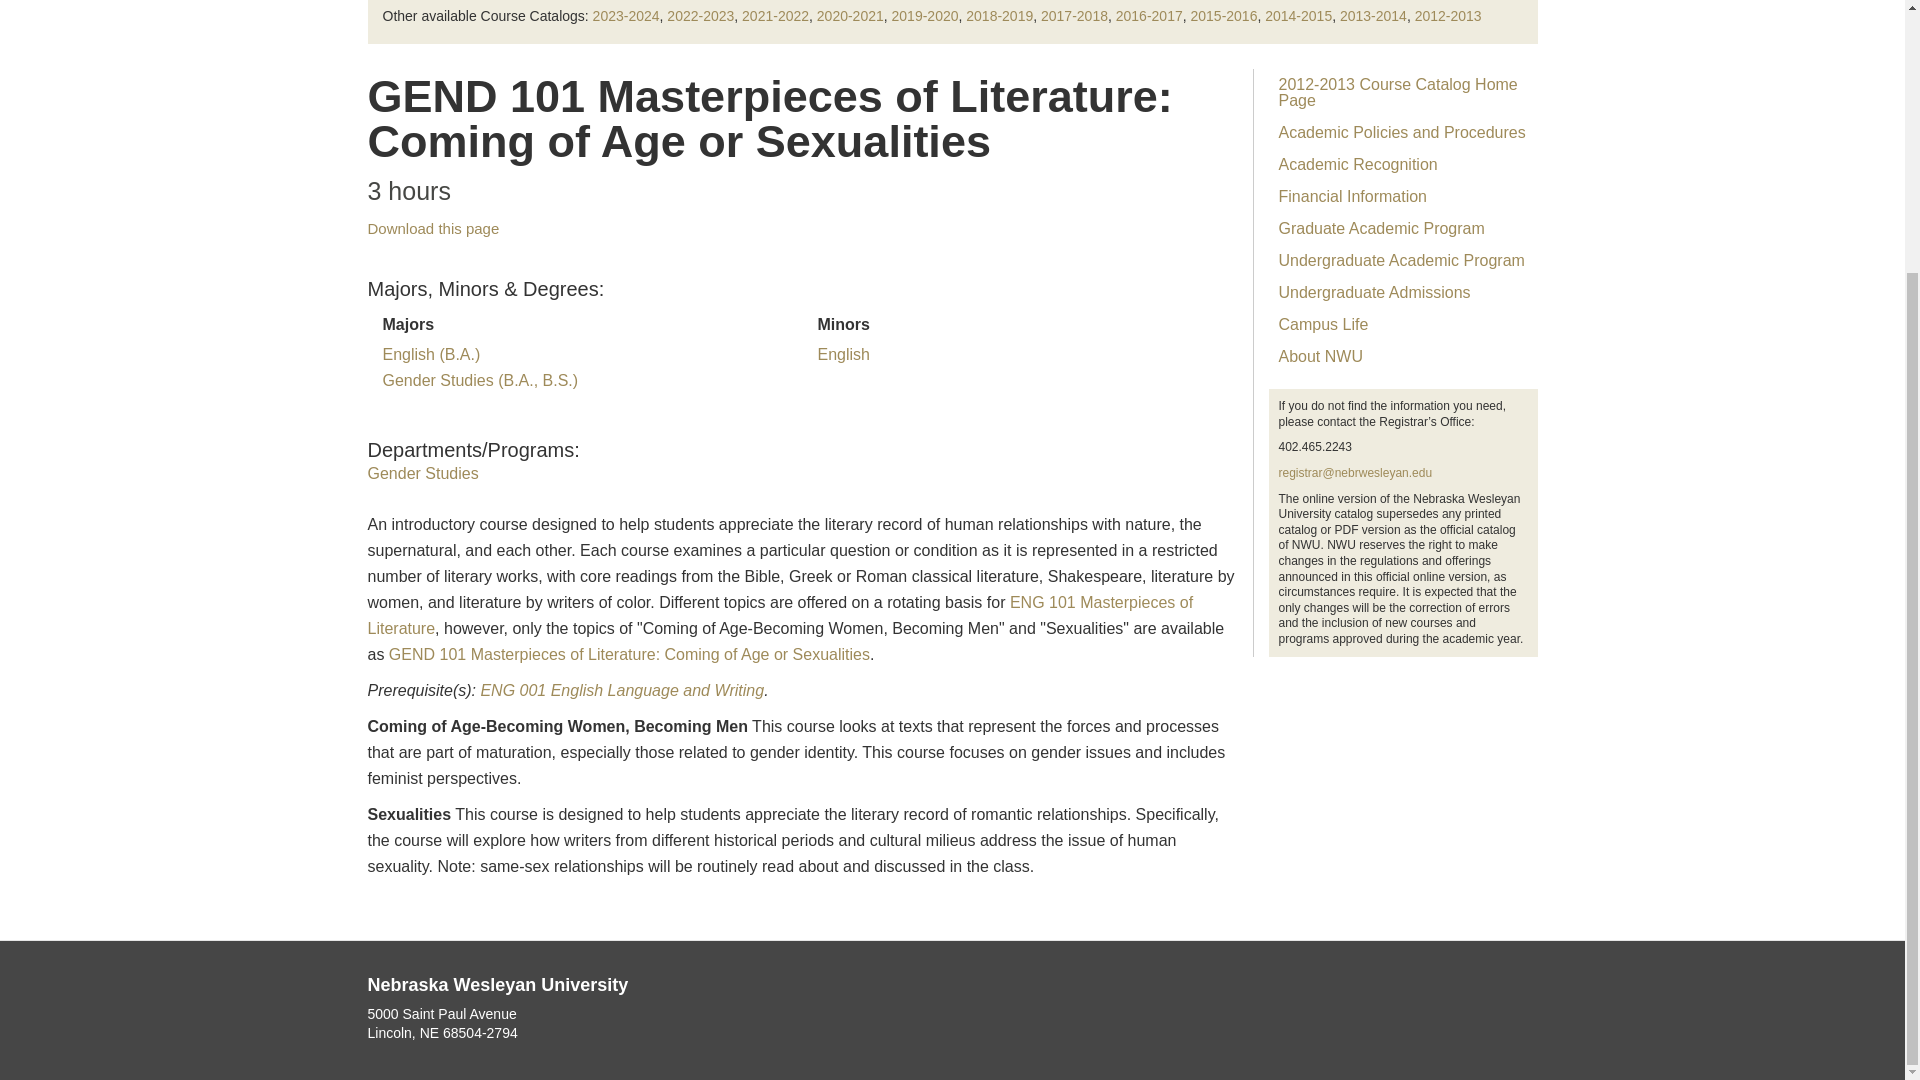 Image resolution: width=1920 pixels, height=1080 pixels. I want to click on Gender Studies, so click(423, 473).